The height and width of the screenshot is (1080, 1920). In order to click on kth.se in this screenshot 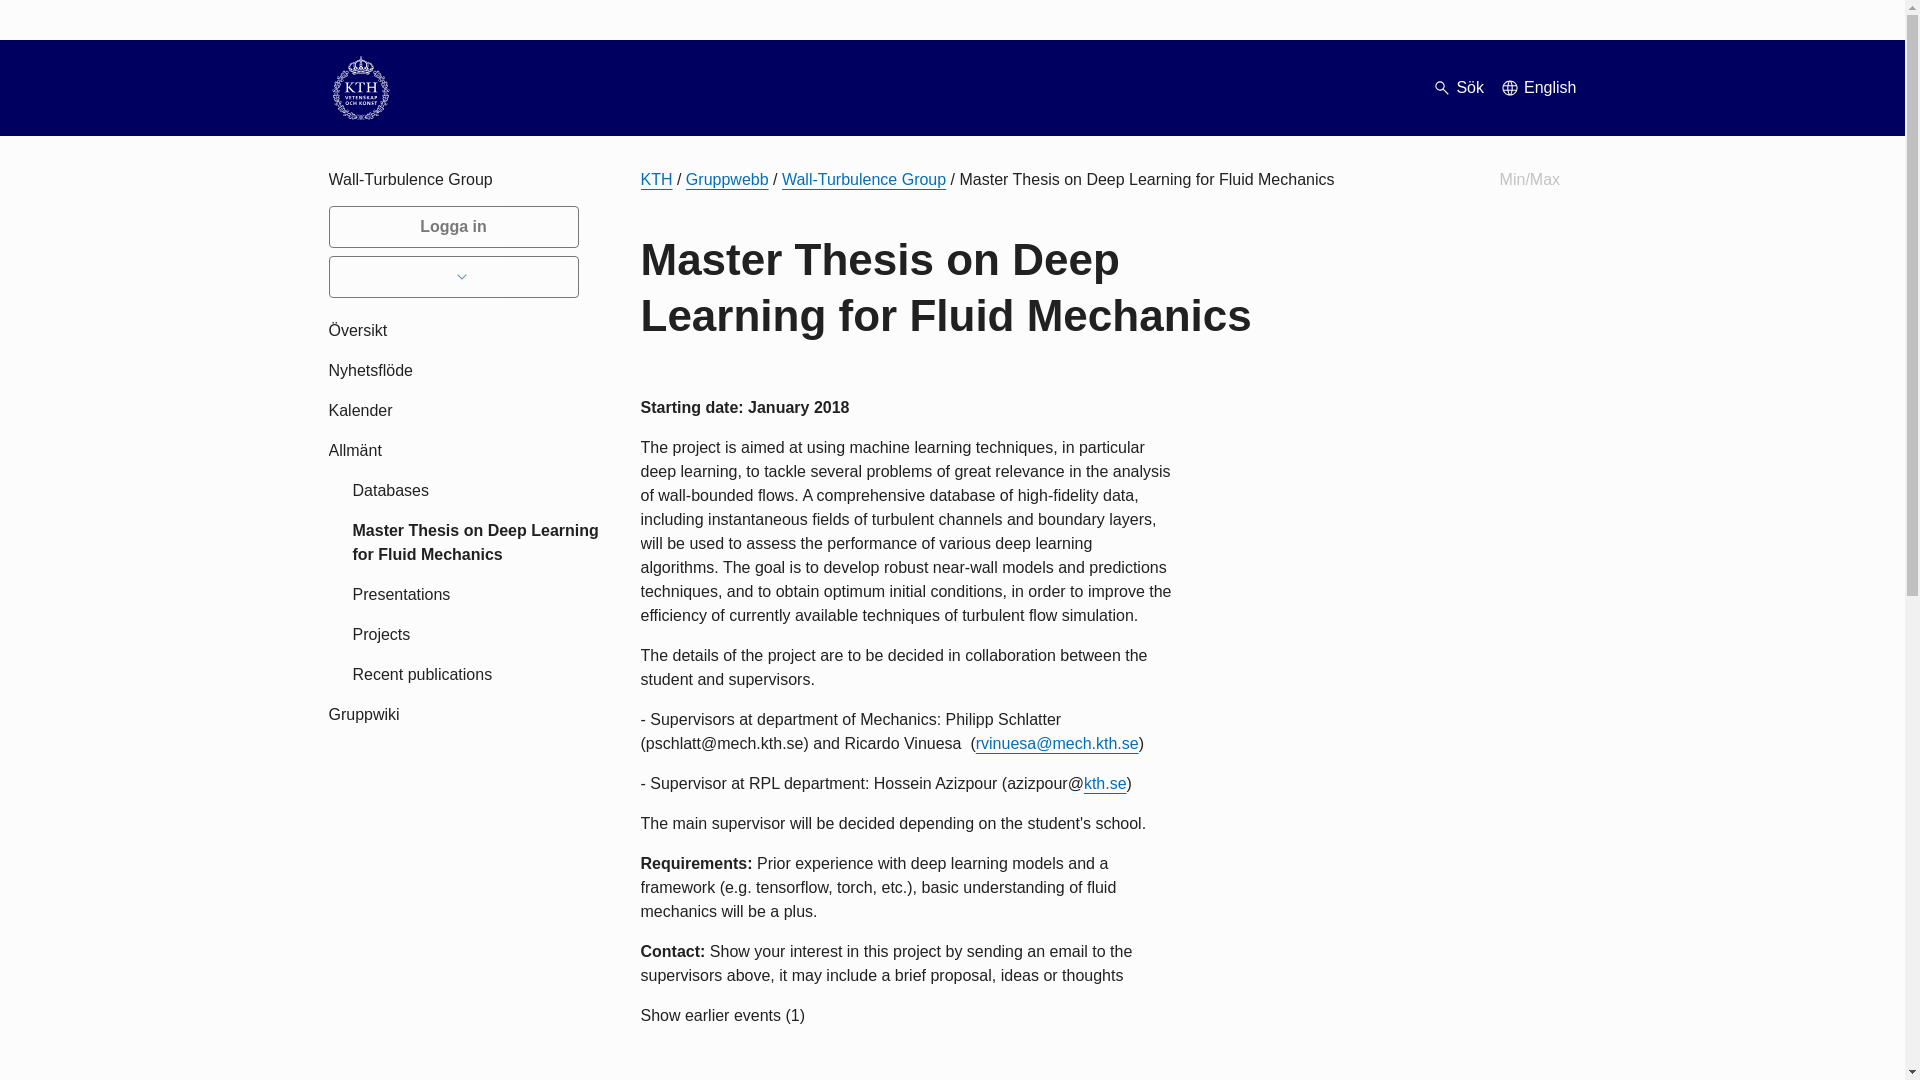, I will do `click(1106, 783)`.